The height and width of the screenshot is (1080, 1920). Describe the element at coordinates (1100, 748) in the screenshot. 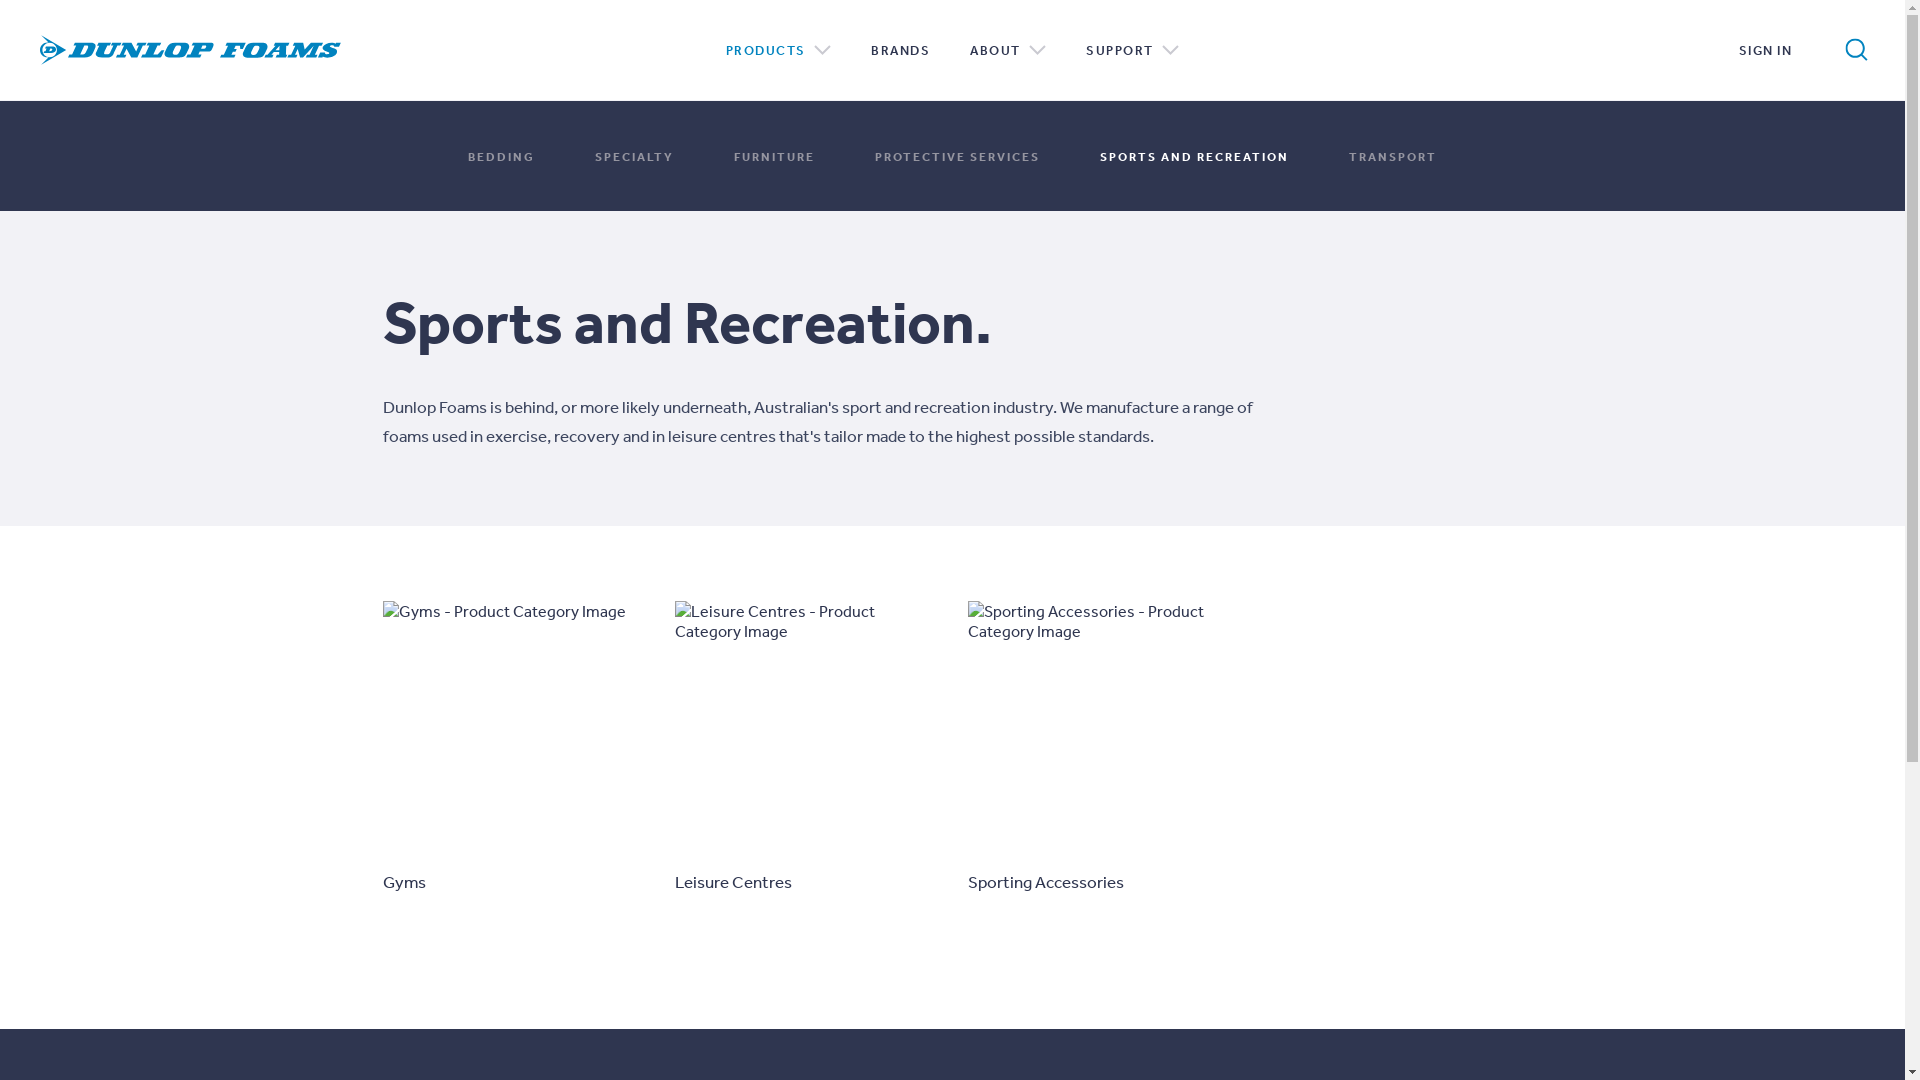

I see `Sporting Accessories` at that location.